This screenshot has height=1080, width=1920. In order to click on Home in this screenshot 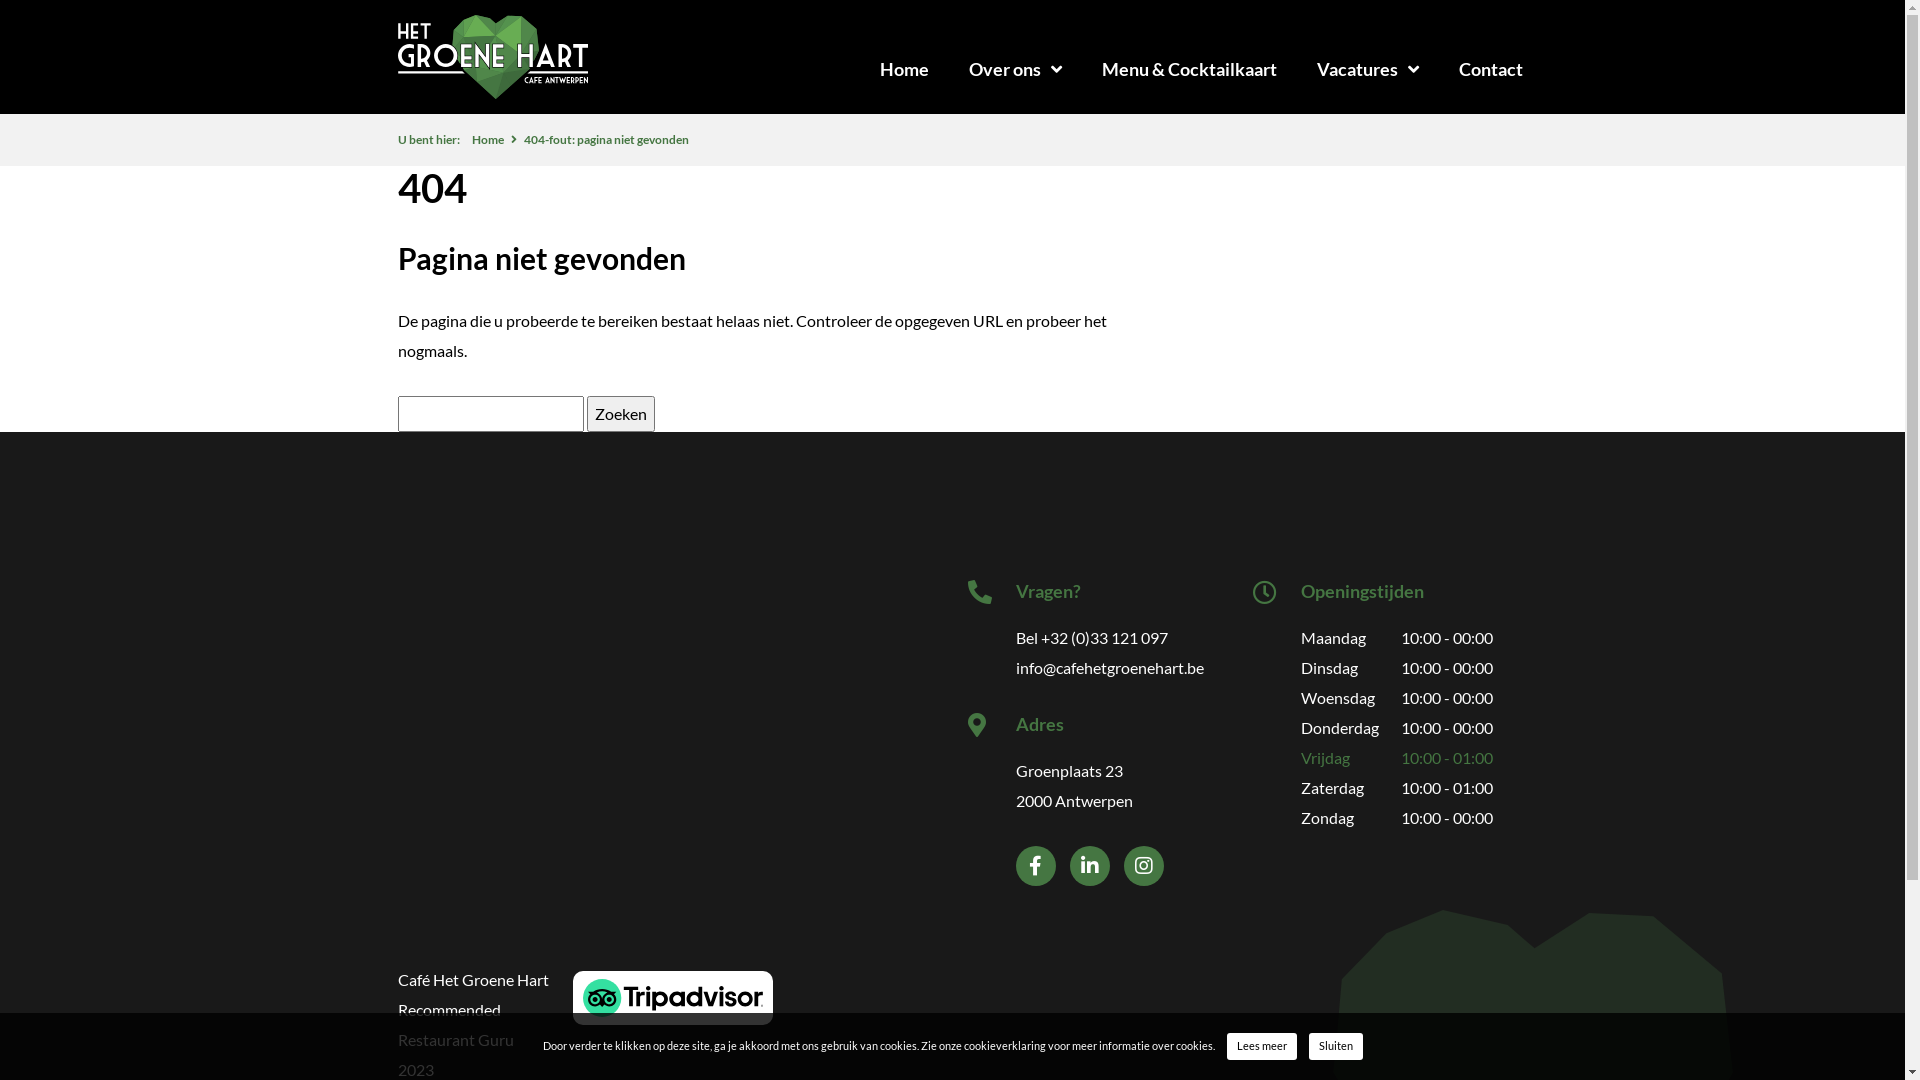, I will do `click(904, 69)`.